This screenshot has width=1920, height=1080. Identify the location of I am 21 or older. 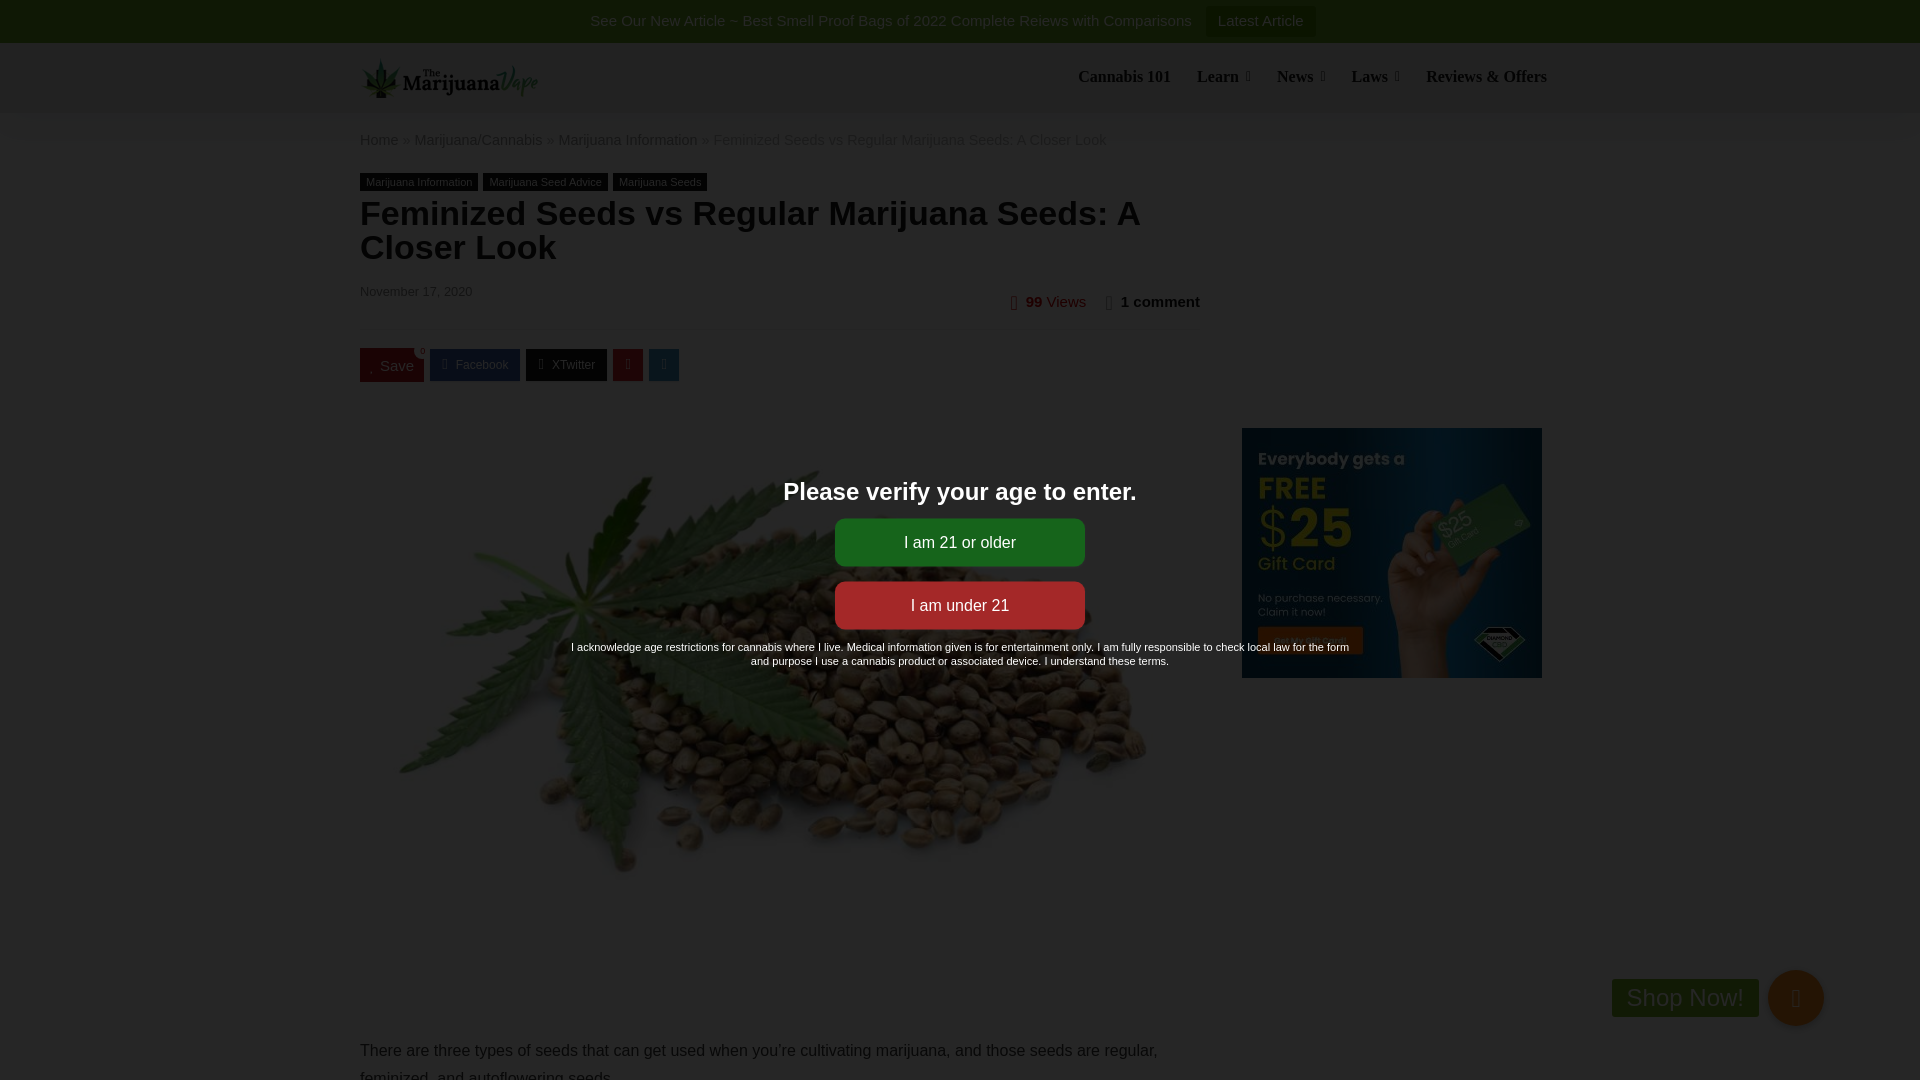
(960, 542).